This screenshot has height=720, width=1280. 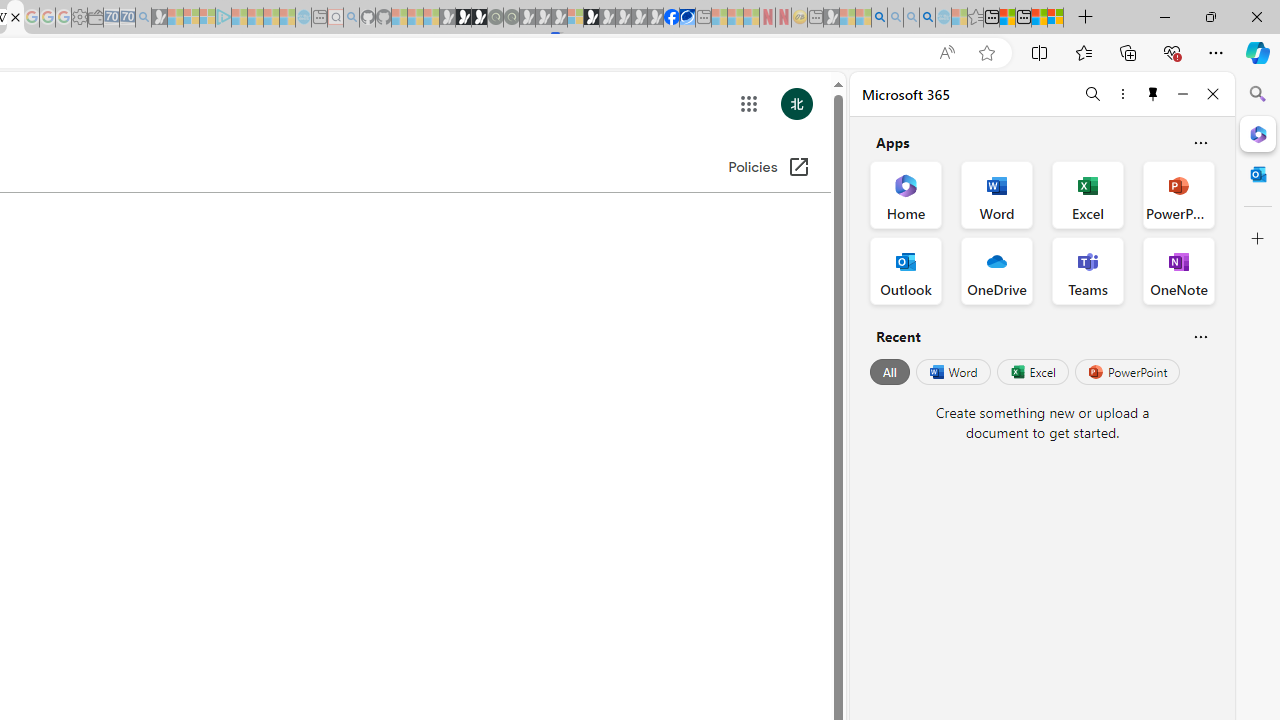 What do you see at coordinates (511, 18) in the screenshot?
I see `Future Focus Report 2024 - Sleeping` at bounding box center [511, 18].